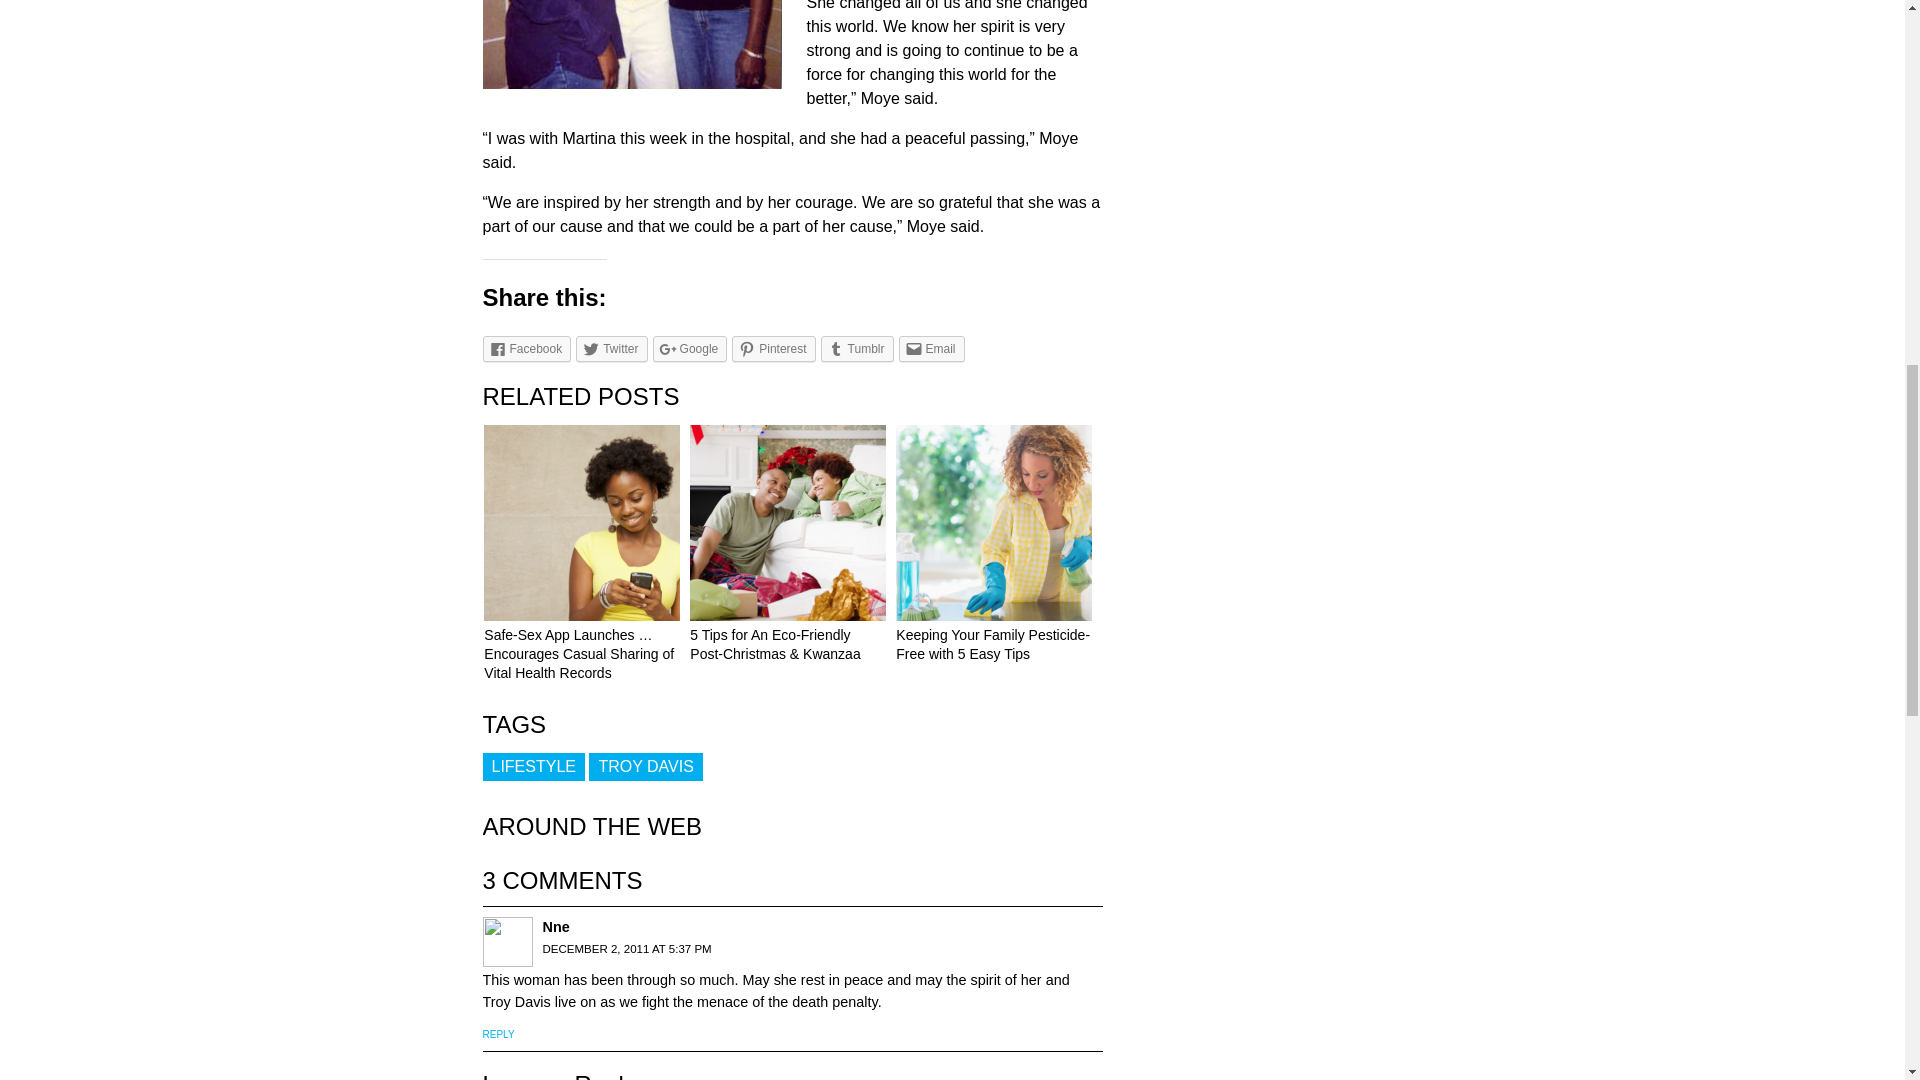 The width and height of the screenshot is (1920, 1080). Describe the element at coordinates (690, 348) in the screenshot. I see `Google` at that location.